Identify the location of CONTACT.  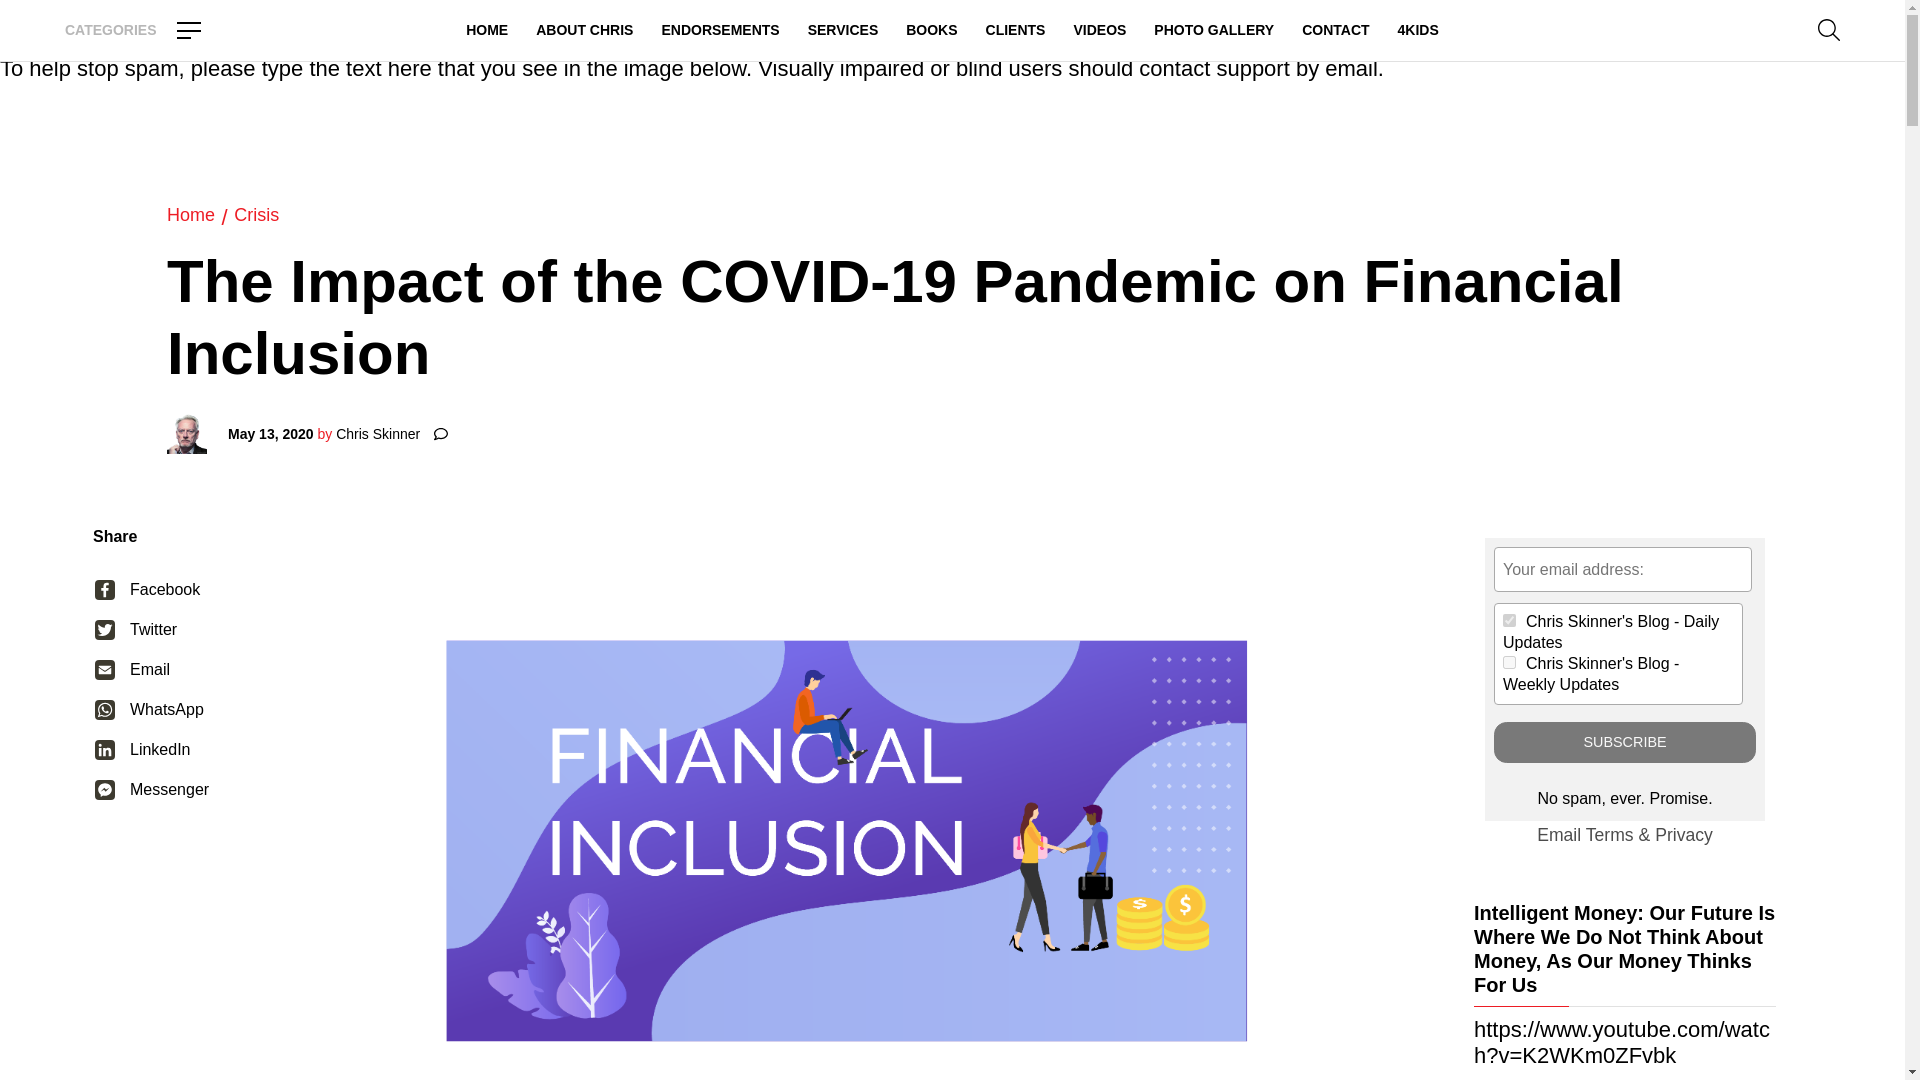
(1334, 30).